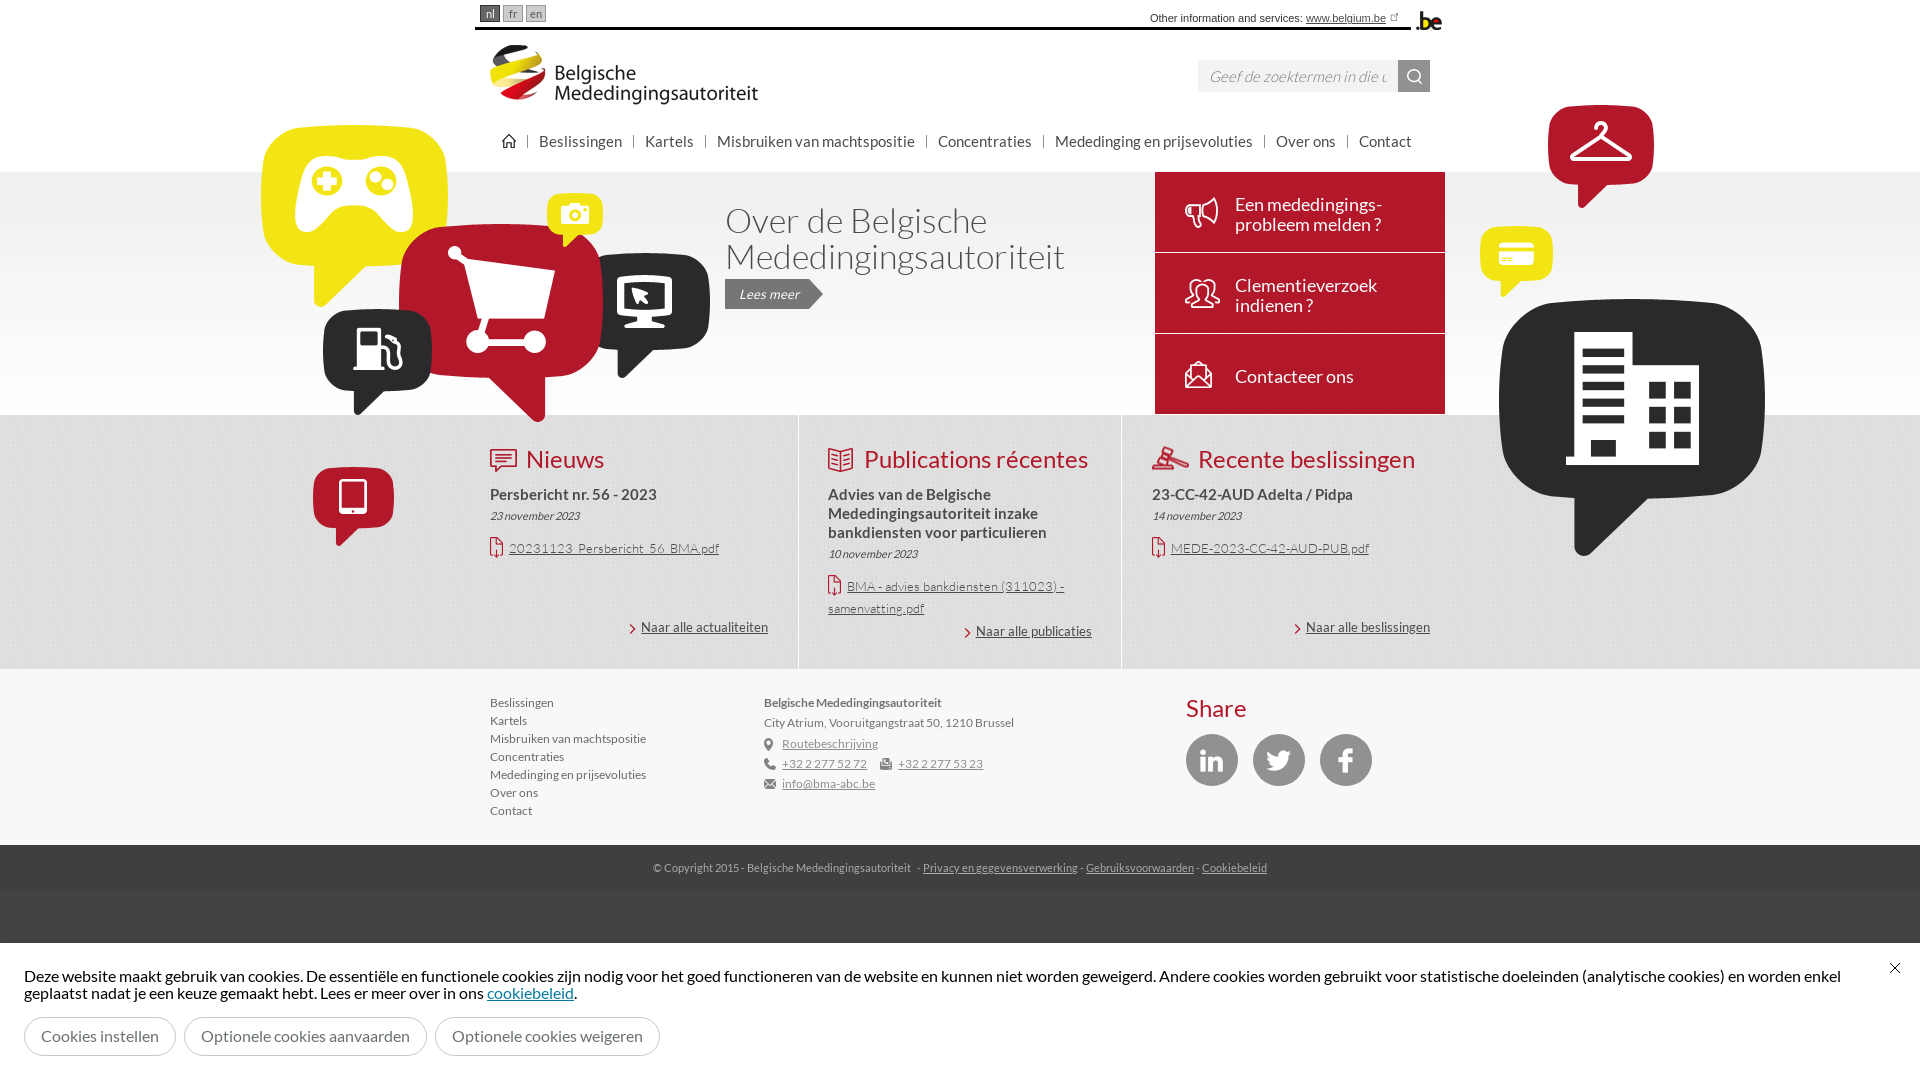  What do you see at coordinates (548, 1036) in the screenshot?
I see `Optionele cookies weigeren` at bounding box center [548, 1036].